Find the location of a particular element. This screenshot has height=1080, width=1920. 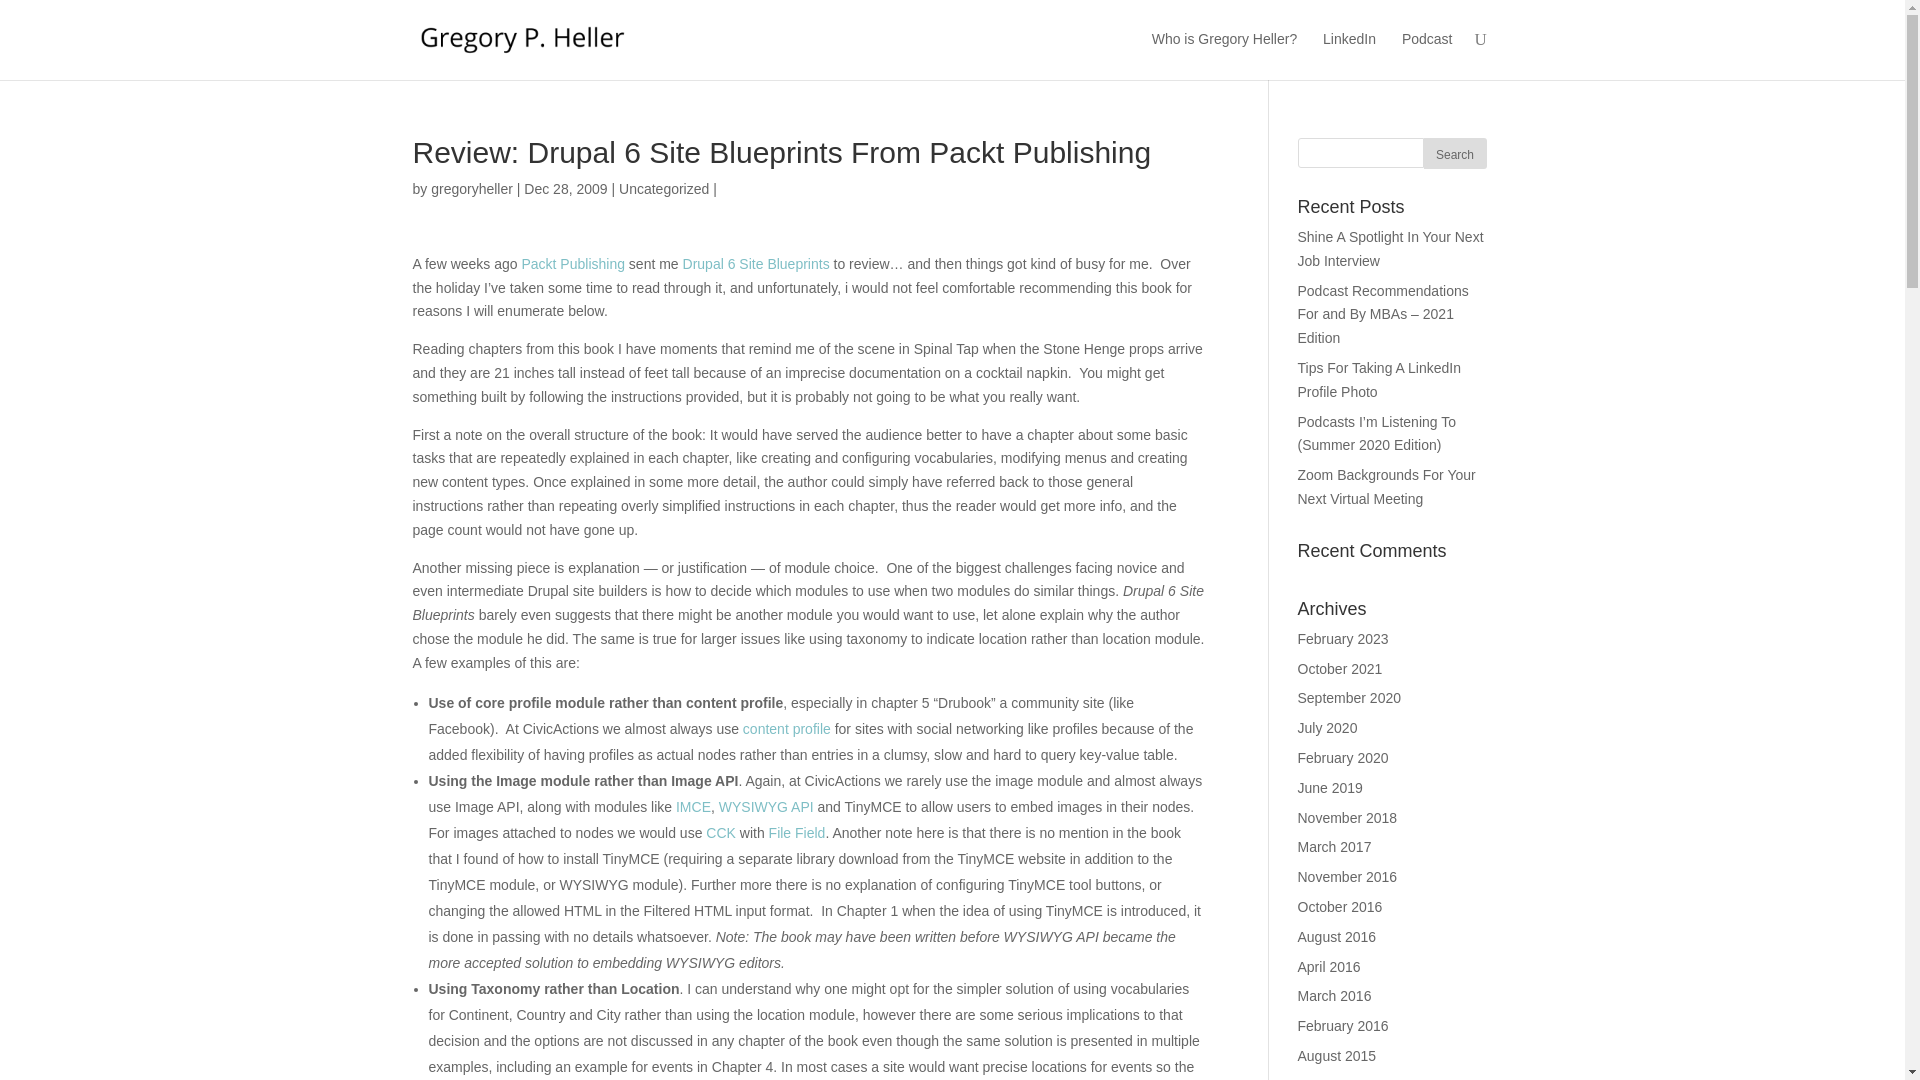

February 2023 is located at coordinates (1342, 638).